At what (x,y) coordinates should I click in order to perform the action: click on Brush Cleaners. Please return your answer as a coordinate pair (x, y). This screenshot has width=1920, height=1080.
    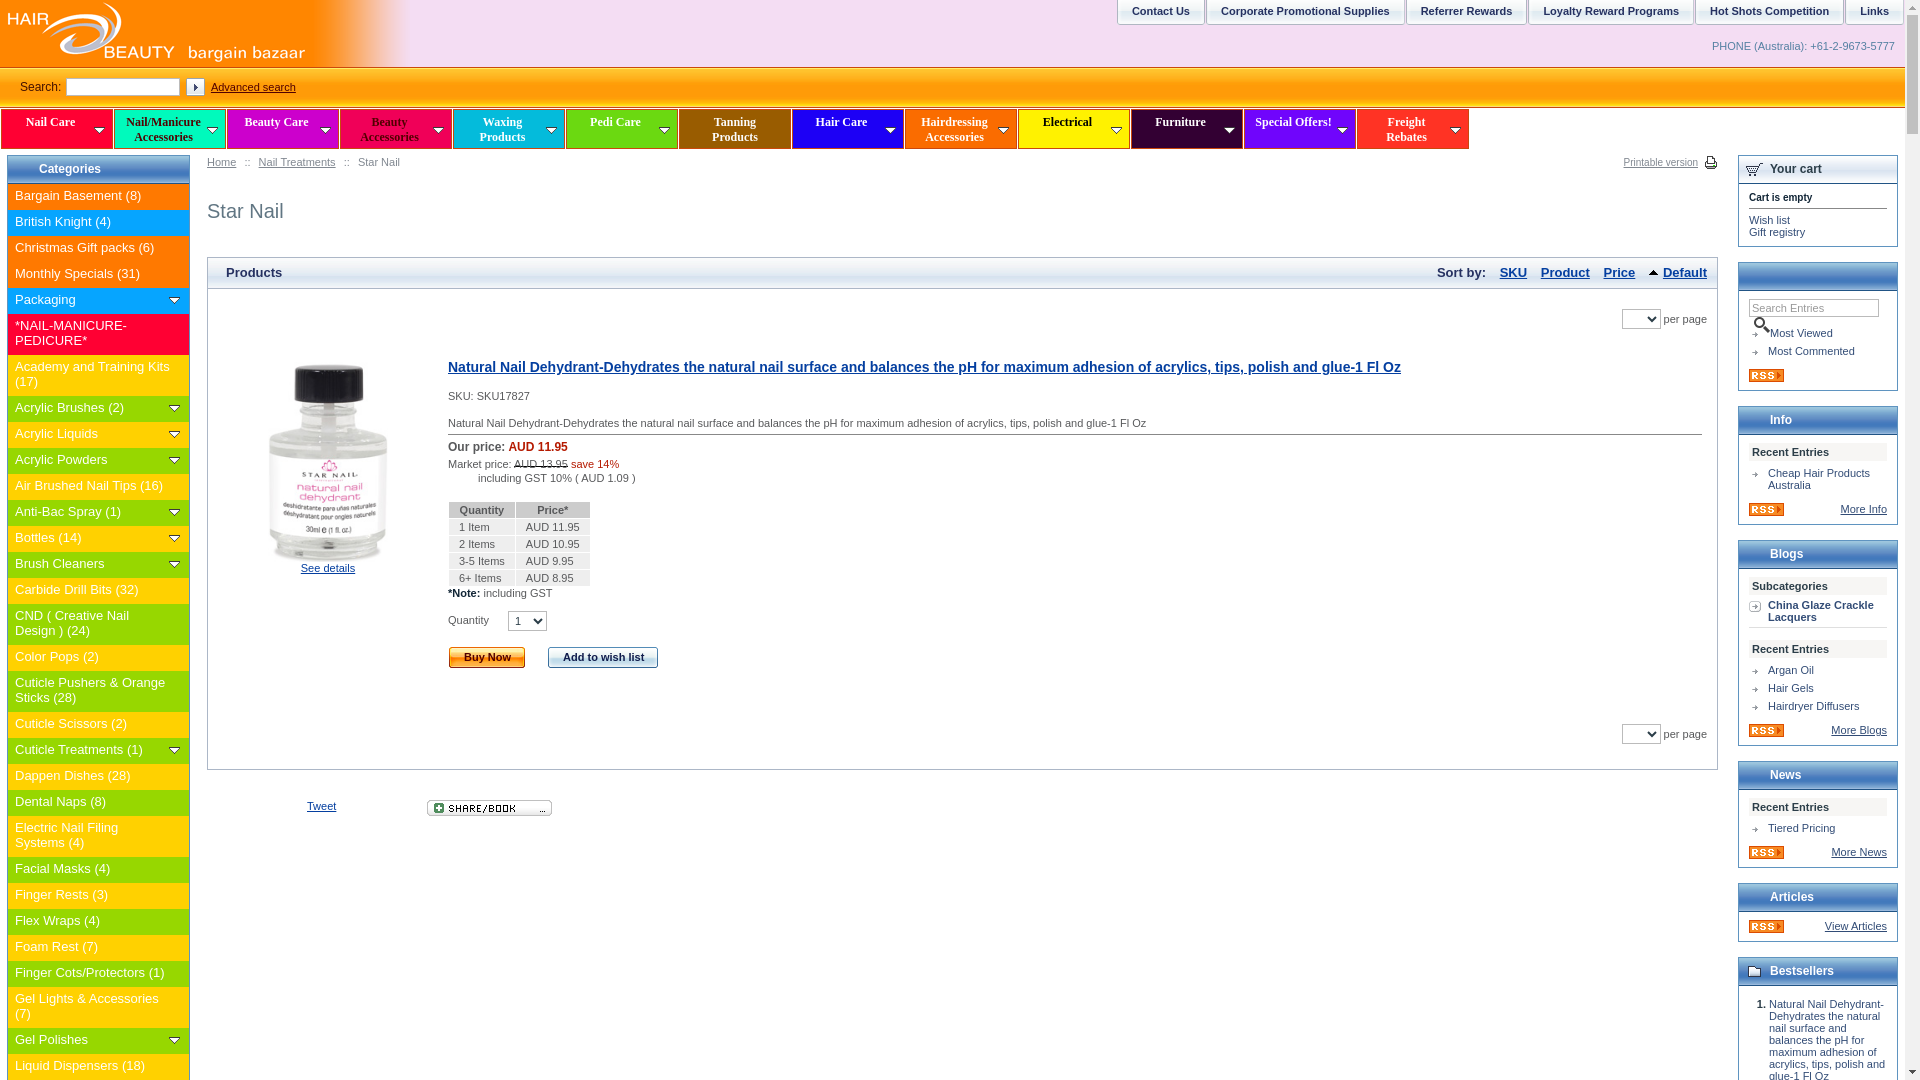
    Looking at the image, I should click on (174, 564).